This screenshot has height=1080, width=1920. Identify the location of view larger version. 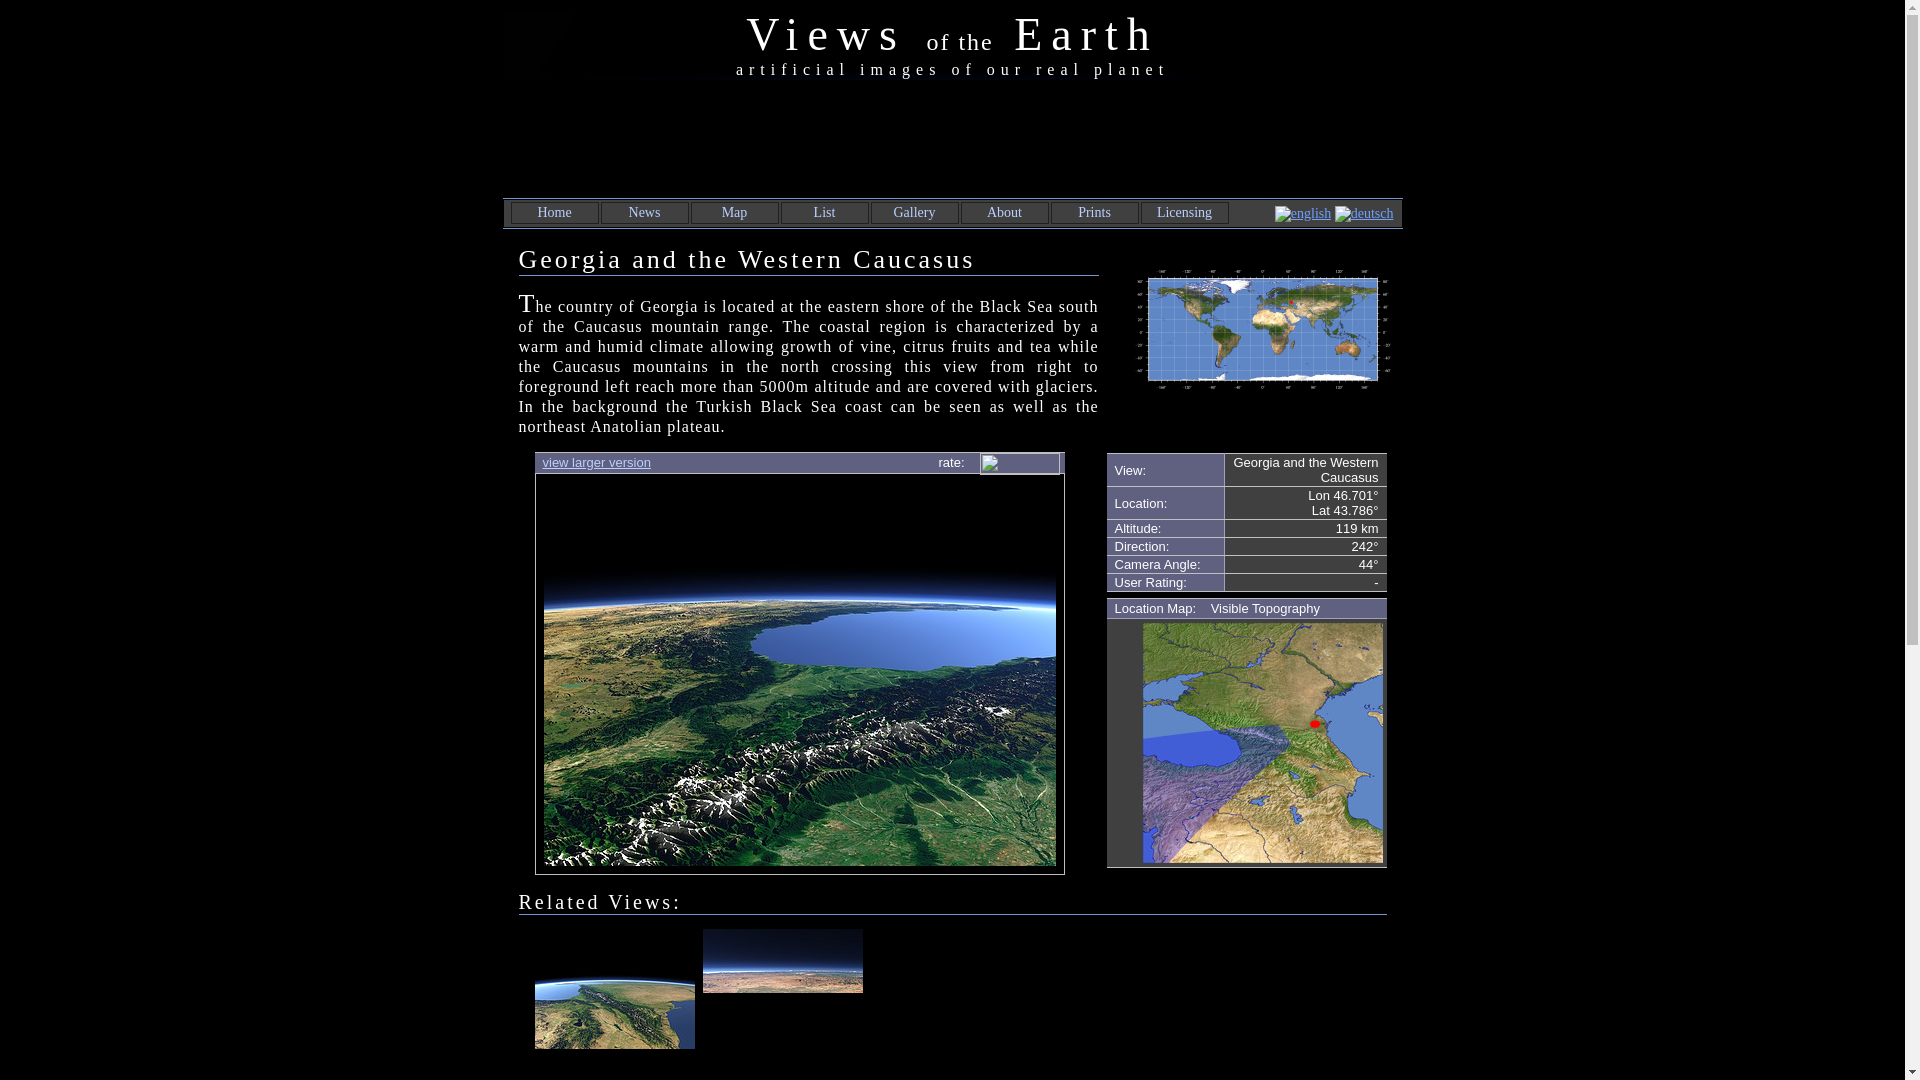
(596, 462).